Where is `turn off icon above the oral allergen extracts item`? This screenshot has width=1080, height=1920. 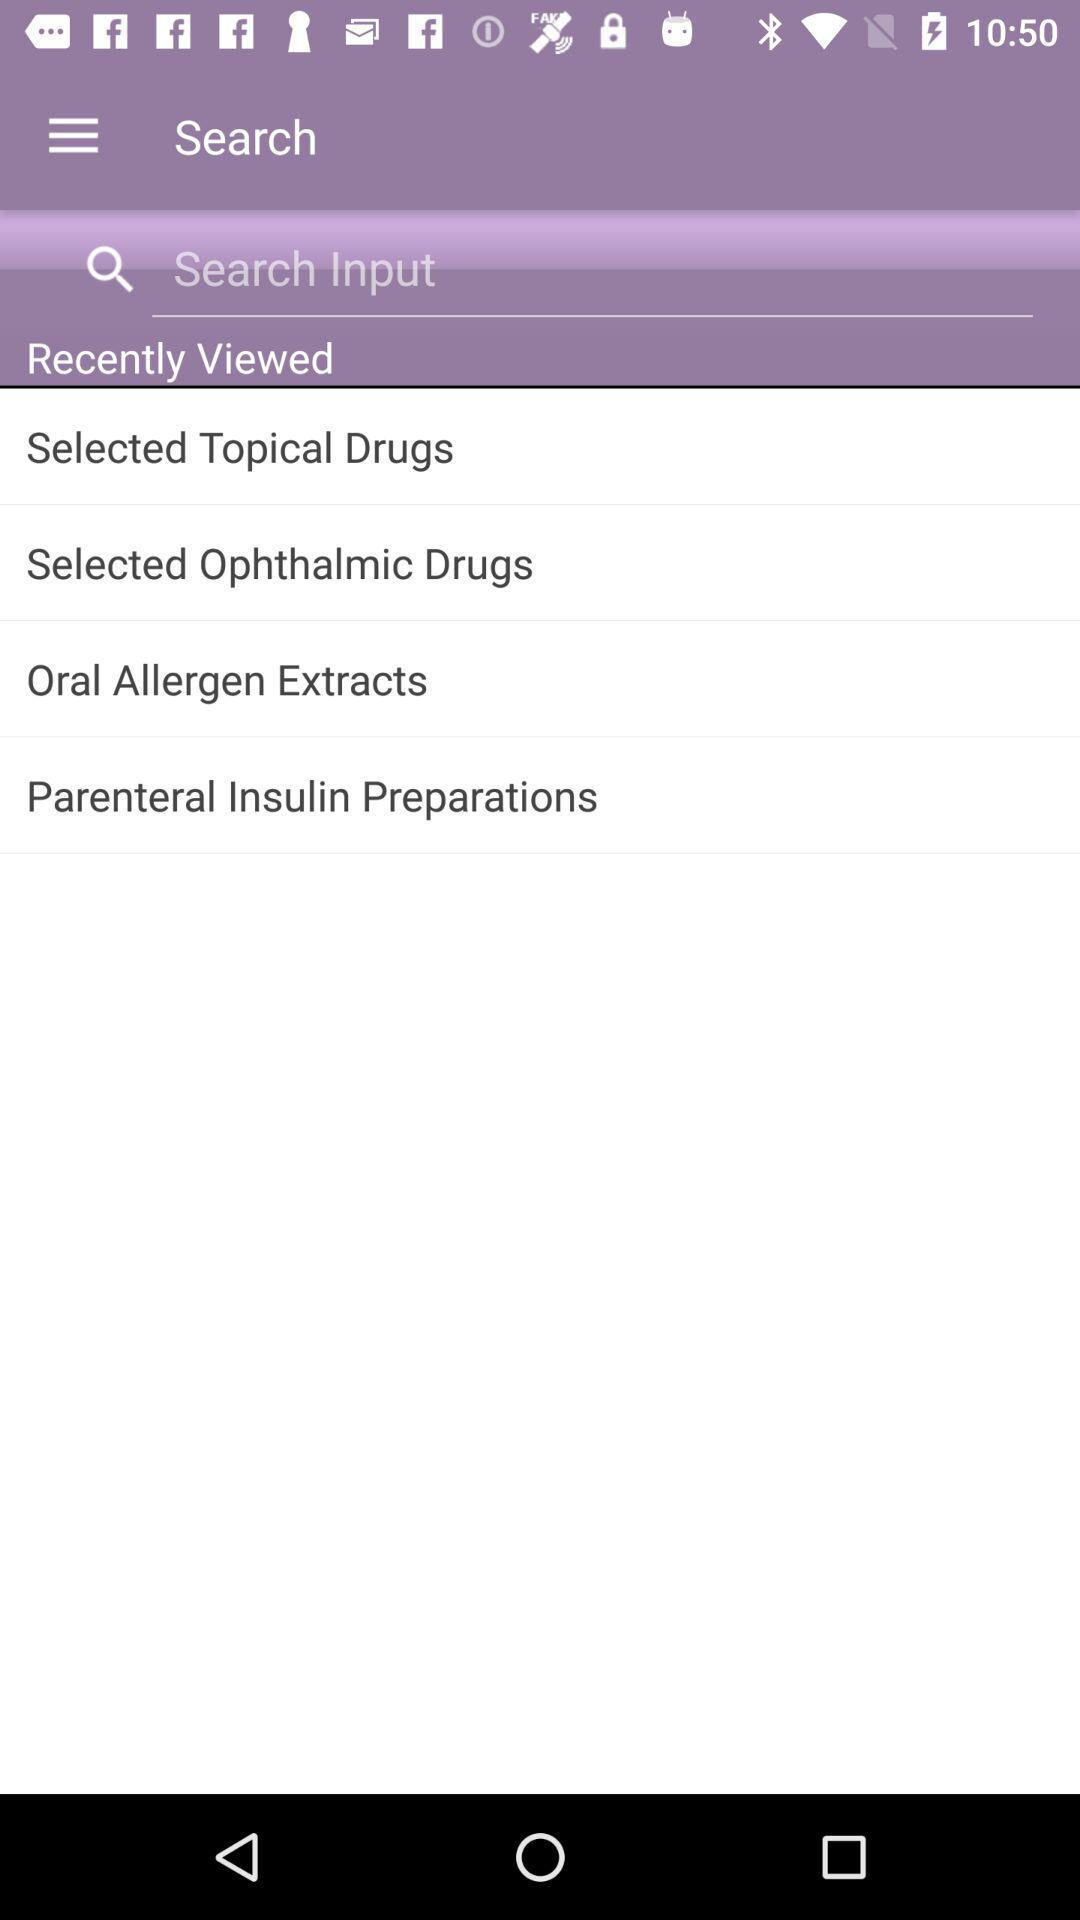 turn off icon above the oral allergen extracts item is located at coordinates (540, 562).